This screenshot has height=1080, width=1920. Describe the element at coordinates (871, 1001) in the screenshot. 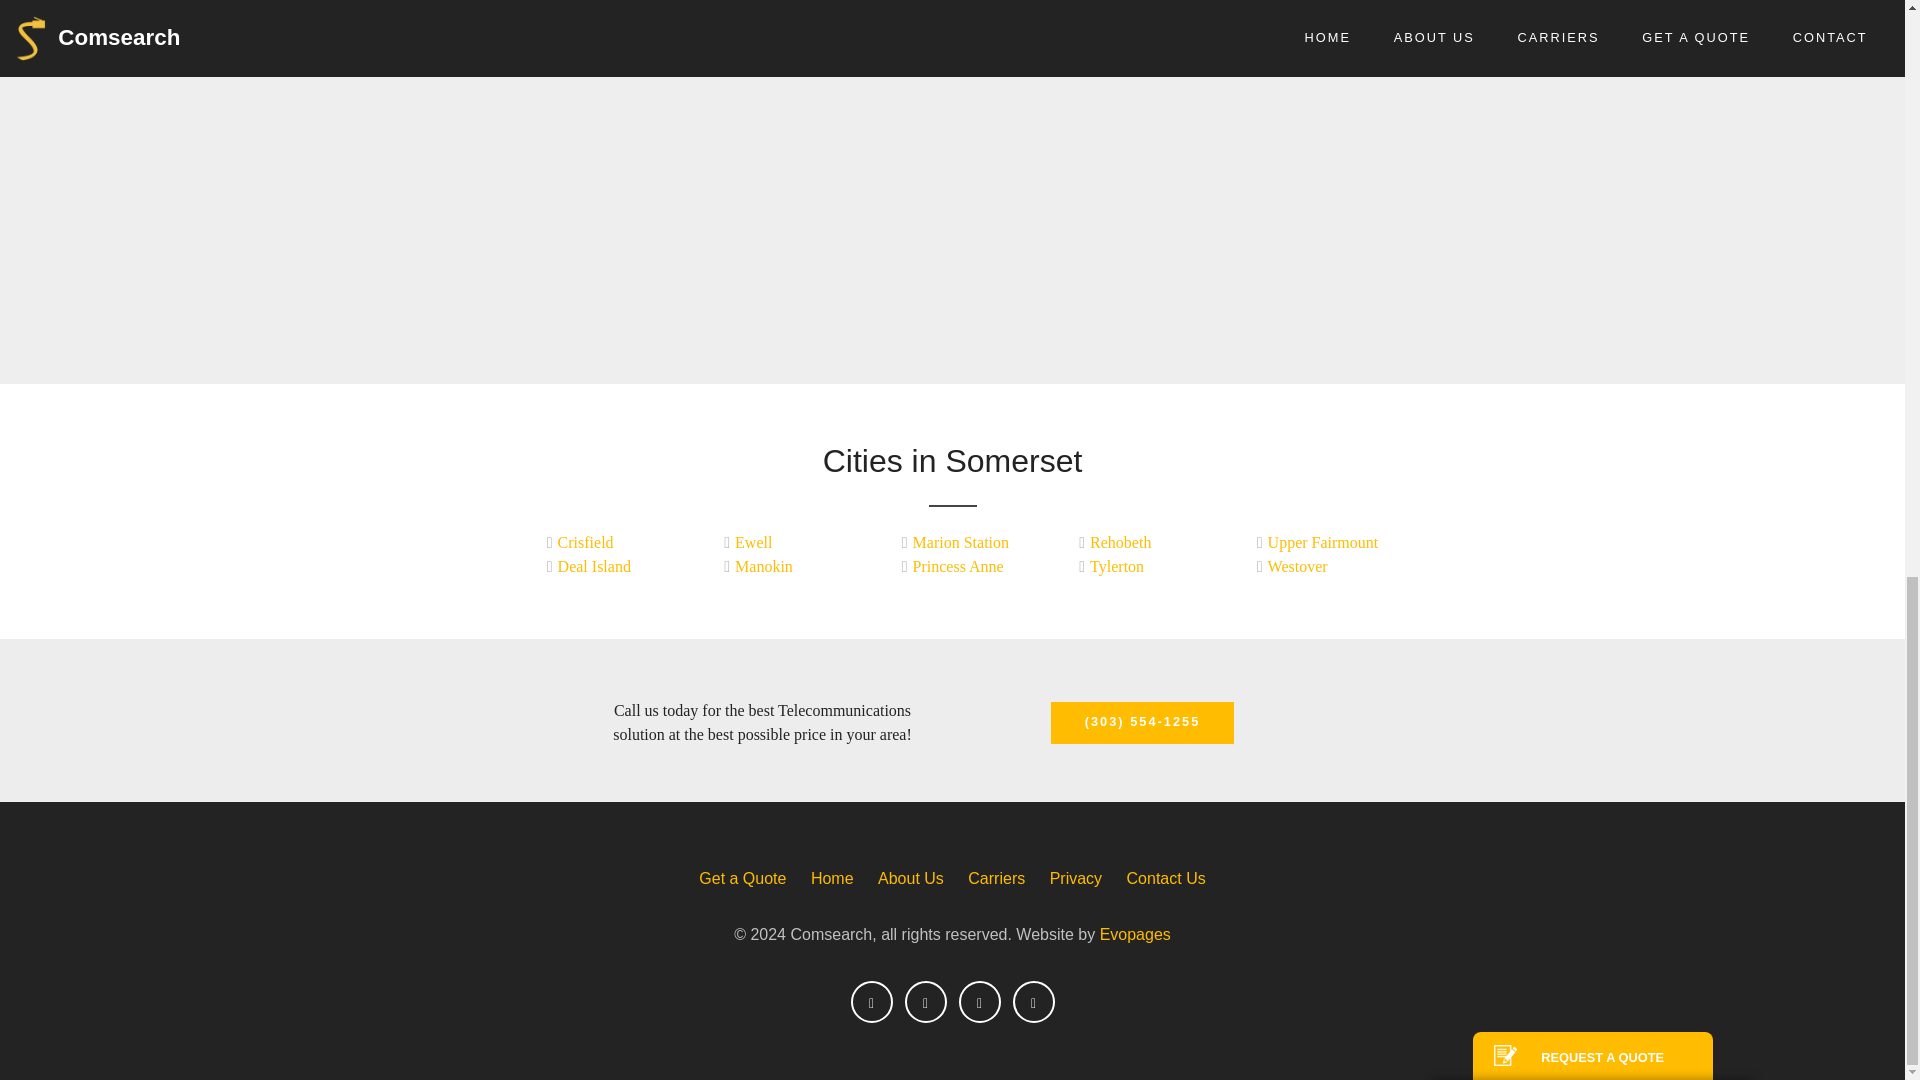

I see `Find us on Facebook` at that location.